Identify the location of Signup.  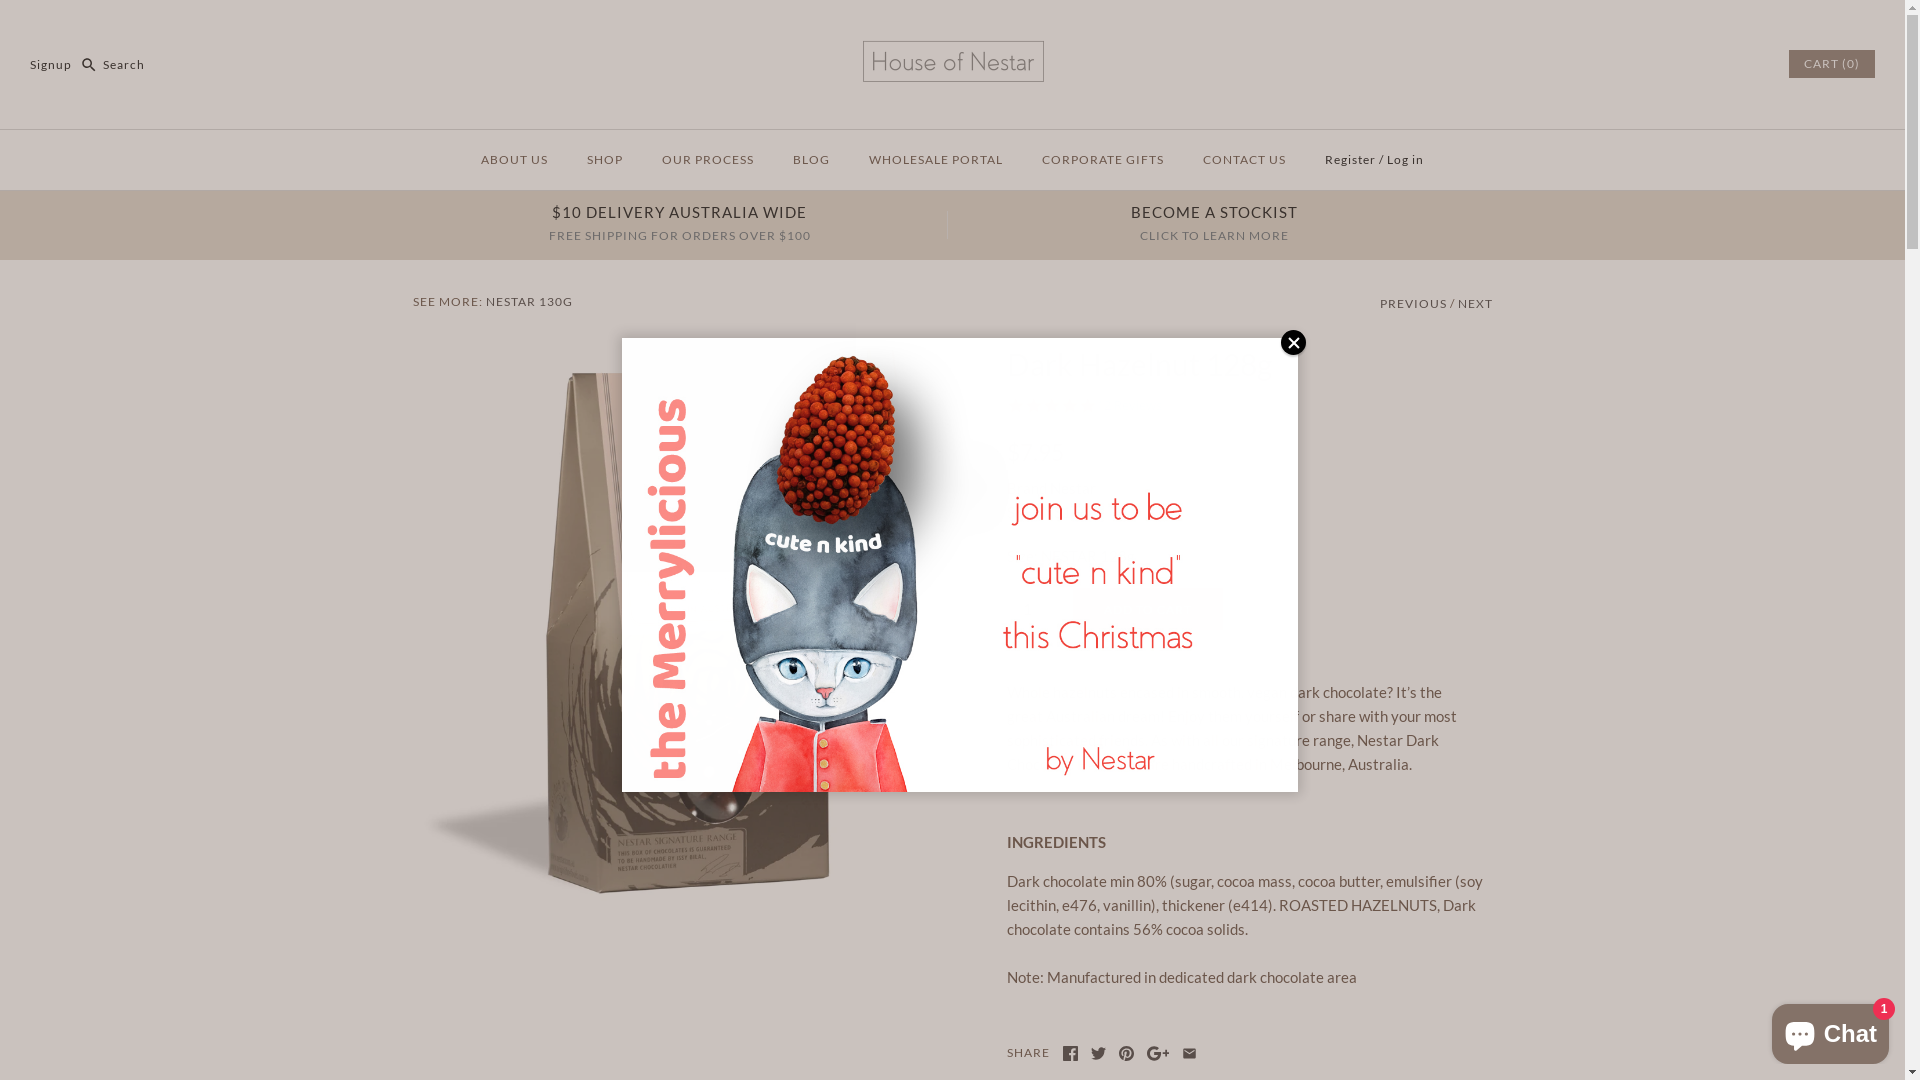
(51, 64).